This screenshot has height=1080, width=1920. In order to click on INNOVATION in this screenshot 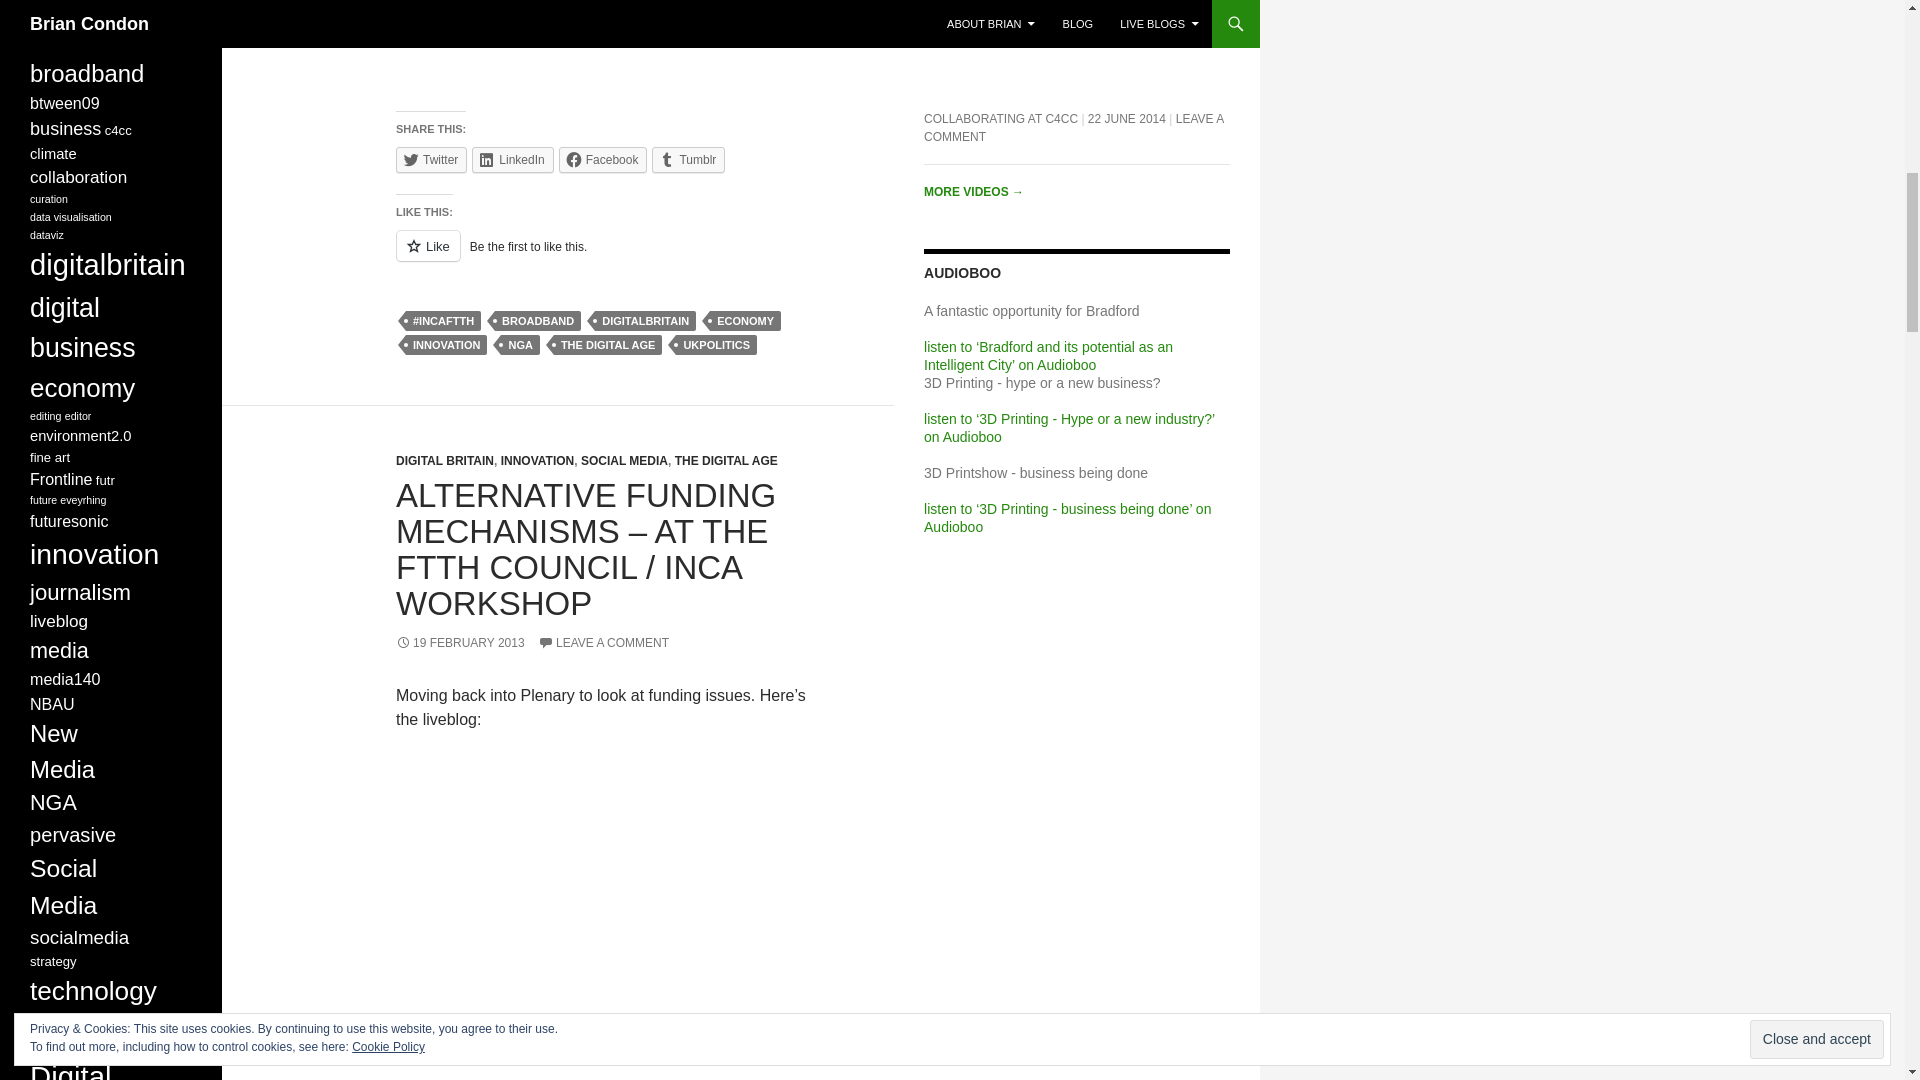, I will do `click(446, 344)`.